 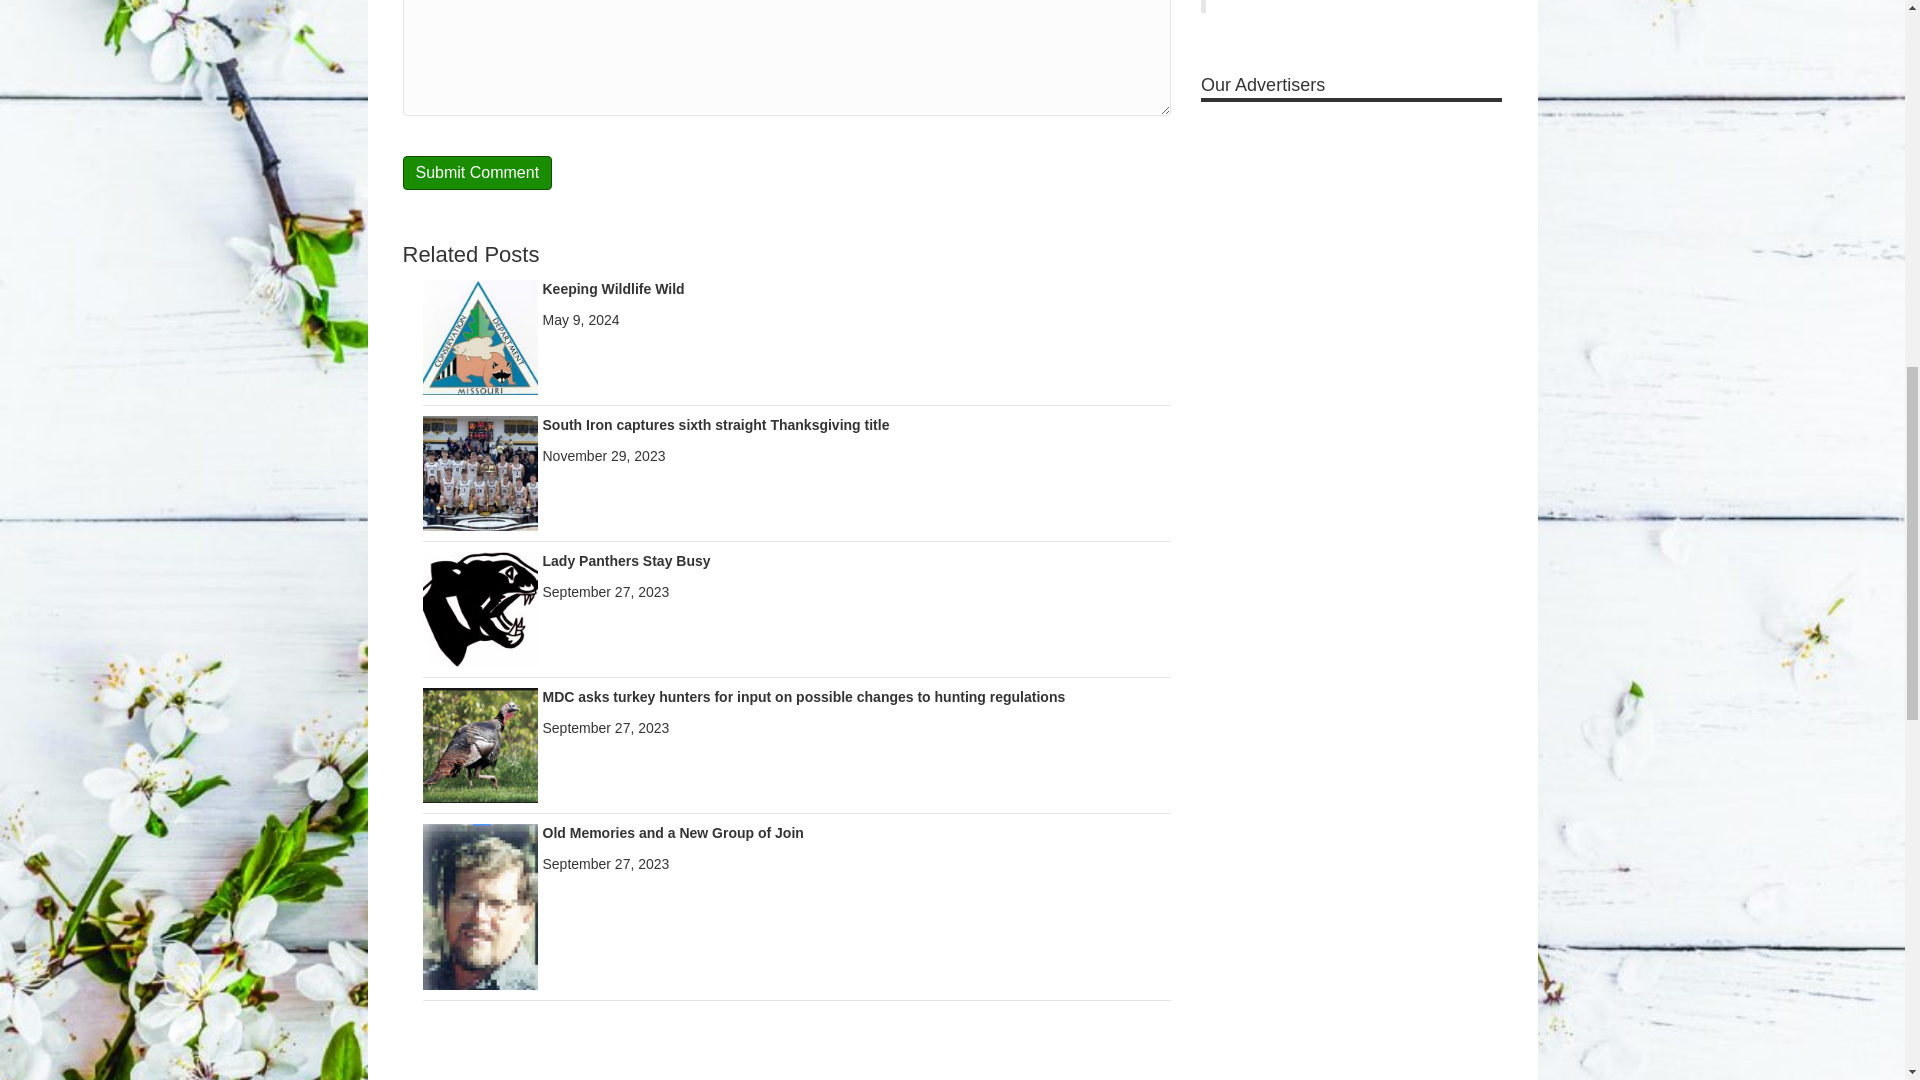 What do you see at coordinates (672, 833) in the screenshot?
I see `Old Memories and a New Group of Join` at bounding box center [672, 833].